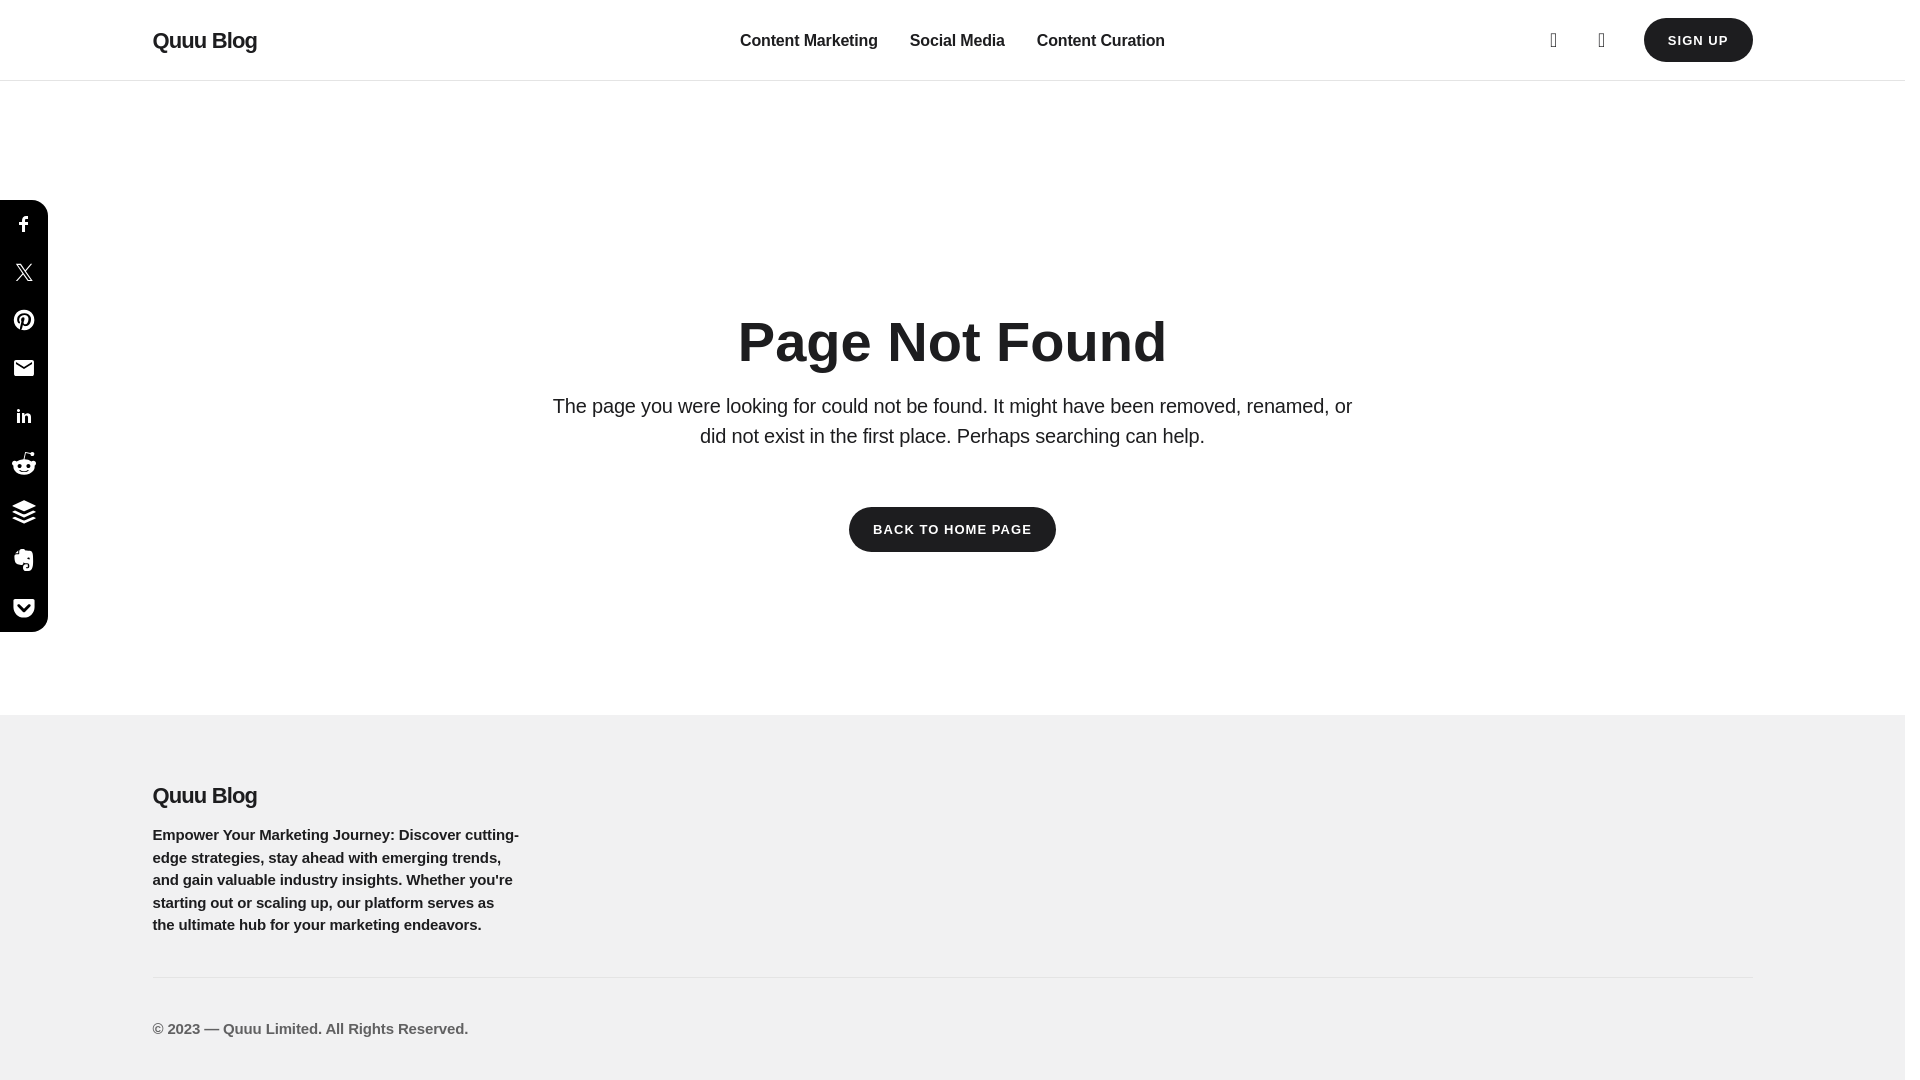  Describe the element at coordinates (952, 529) in the screenshot. I see `BACK TO HOME PAGE` at that location.